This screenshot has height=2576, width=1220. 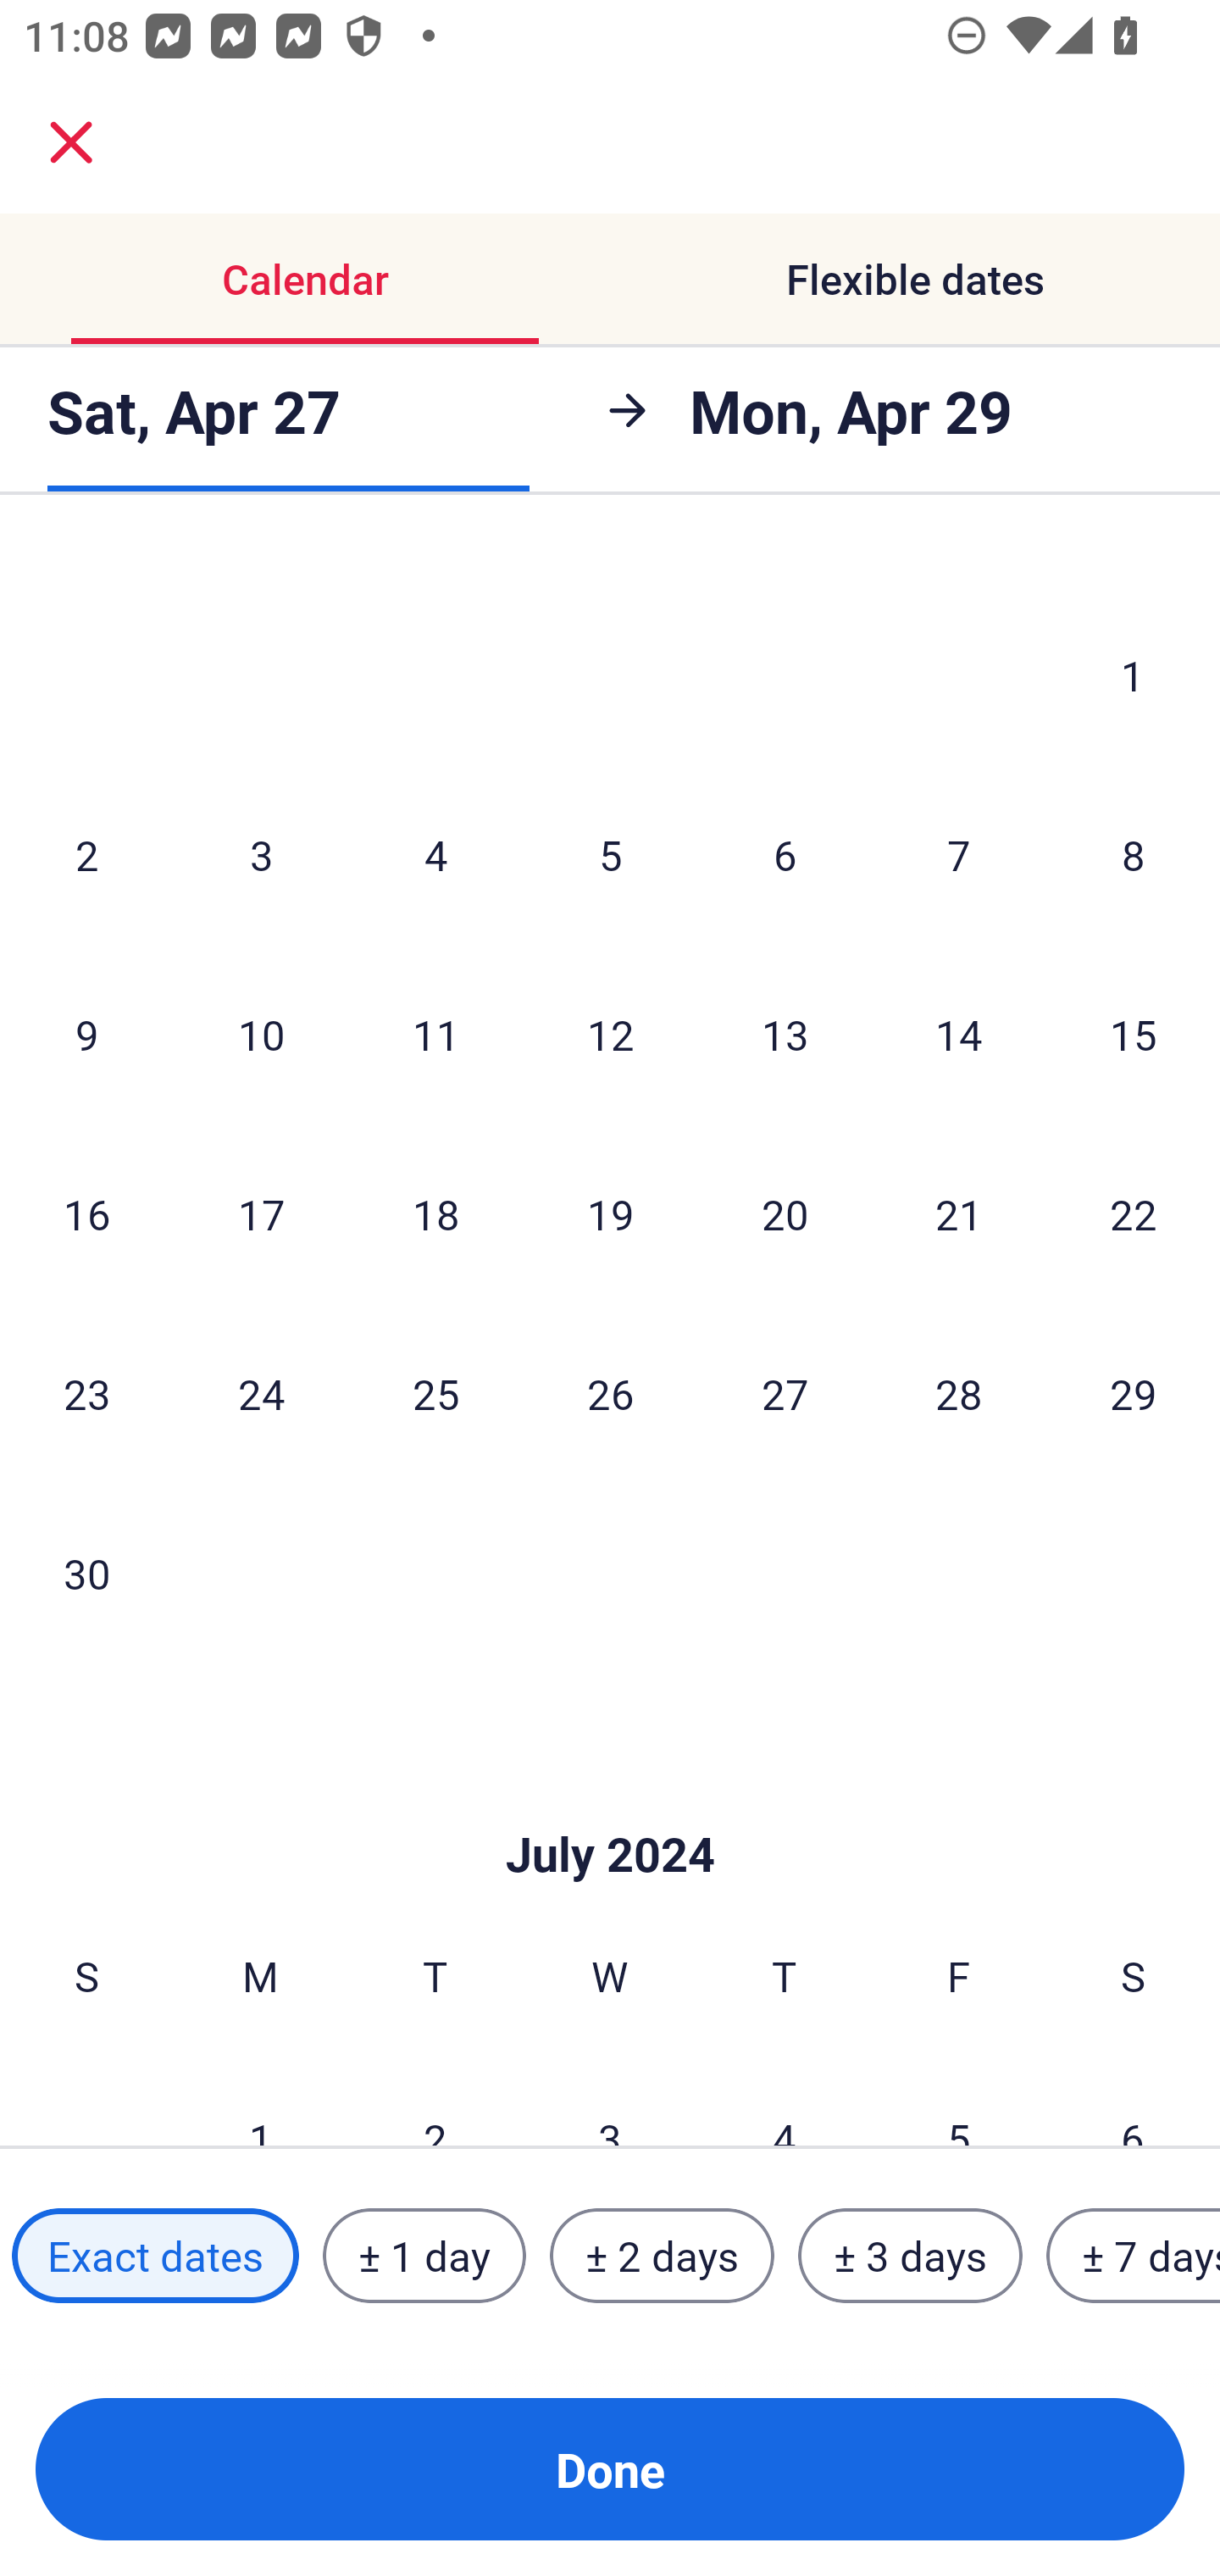 I want to click on 6 Thursday, June 6, 2024, so click(x=785, y=853).